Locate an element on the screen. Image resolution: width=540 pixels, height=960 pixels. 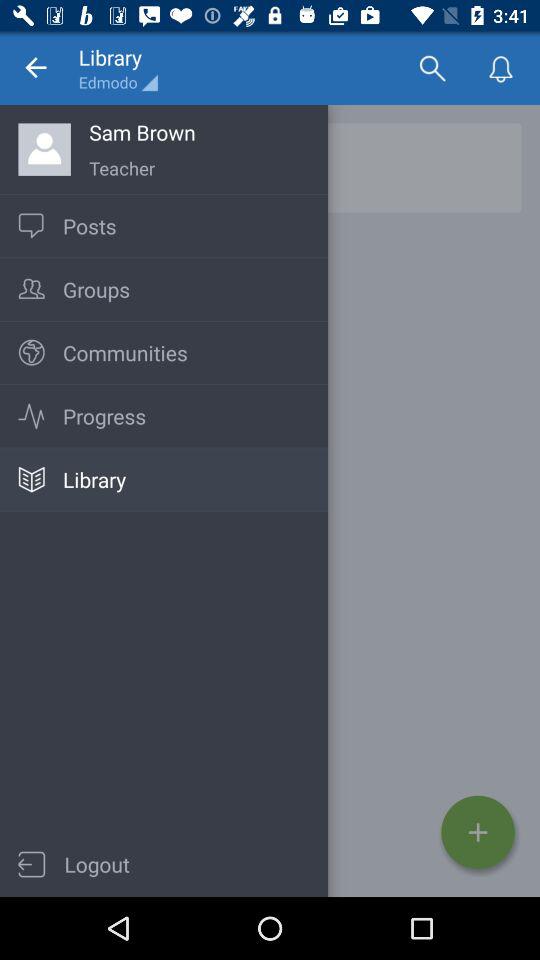
click on the add icon which is at the bottom right of the page is located at coordinates (478, 832).